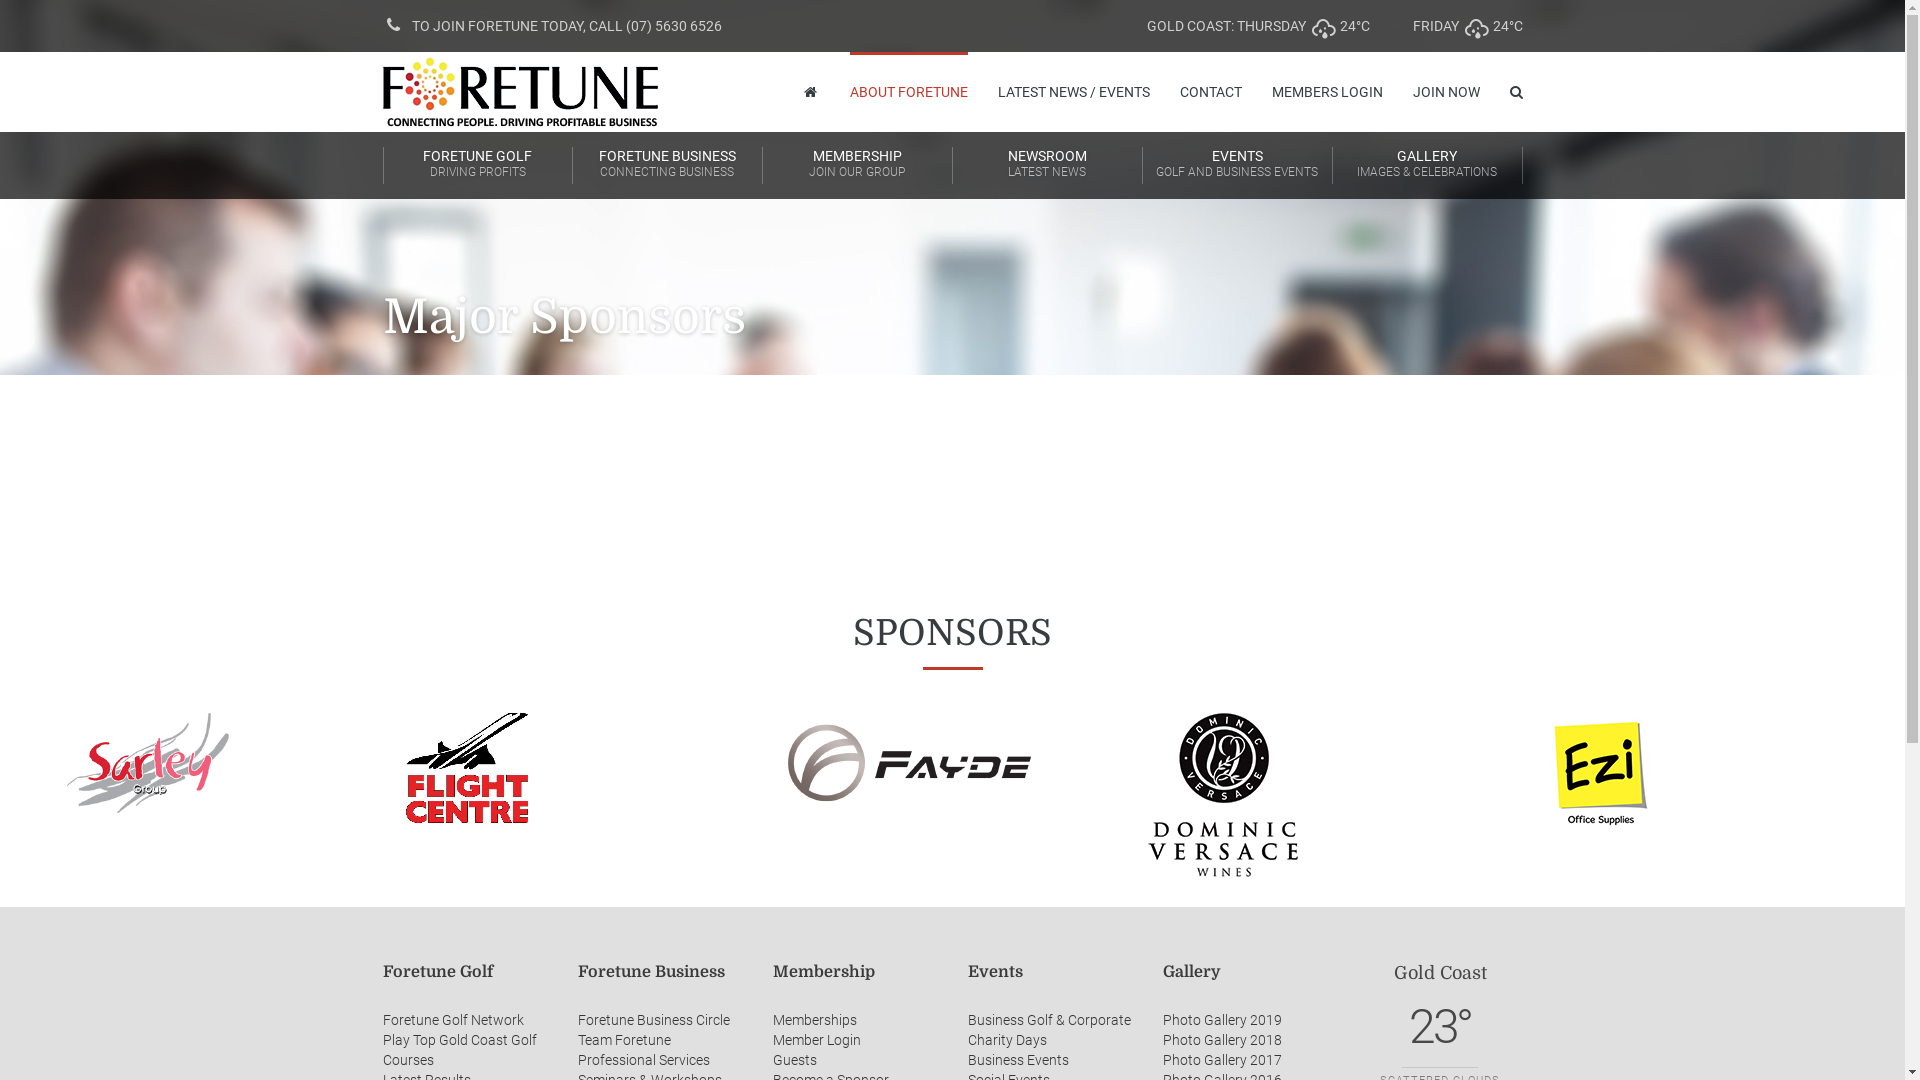 Image resolution: width=1920 pixels, height=1080 pixels. I want to click on FORETUNE BUSINESS
CONNECTING BUSINESS, so click(667, 166).